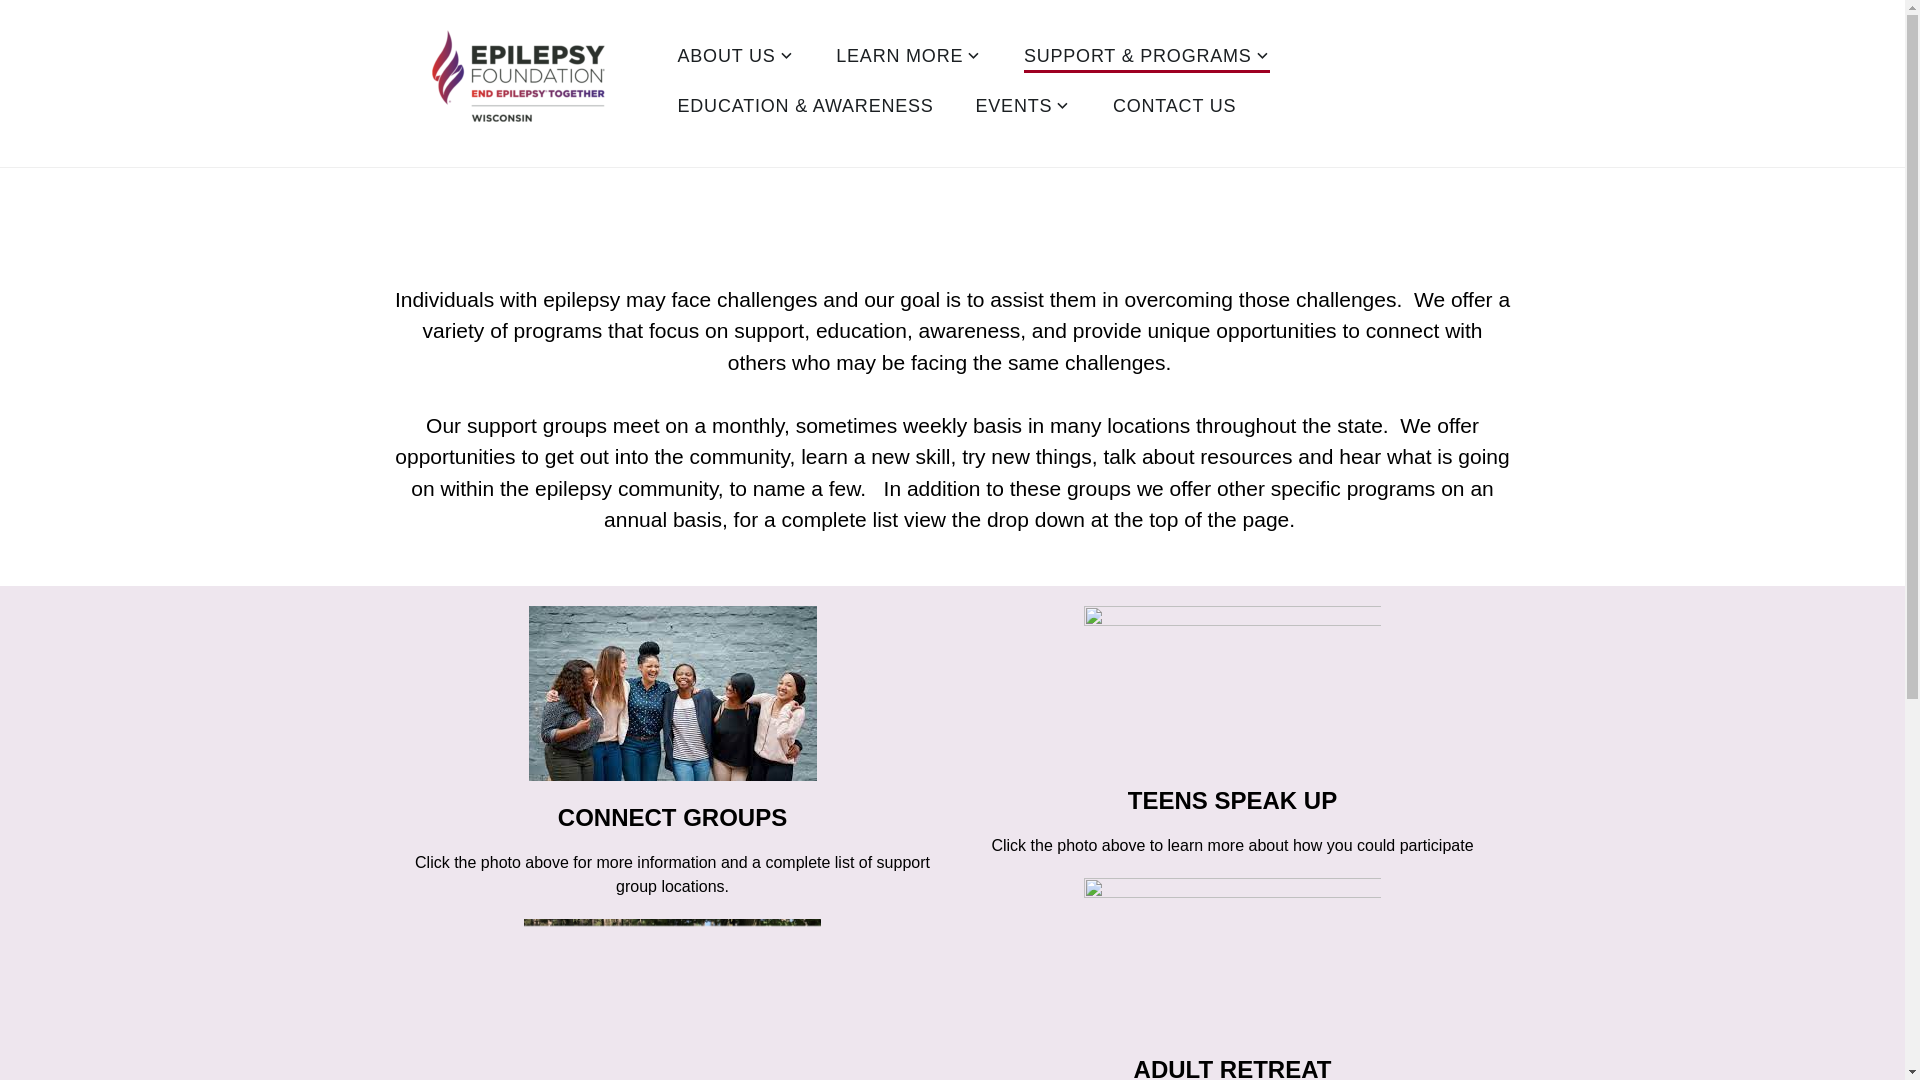 The image size is (1920, 1080). I want to click on CONTACT US, so click(1174, 108).